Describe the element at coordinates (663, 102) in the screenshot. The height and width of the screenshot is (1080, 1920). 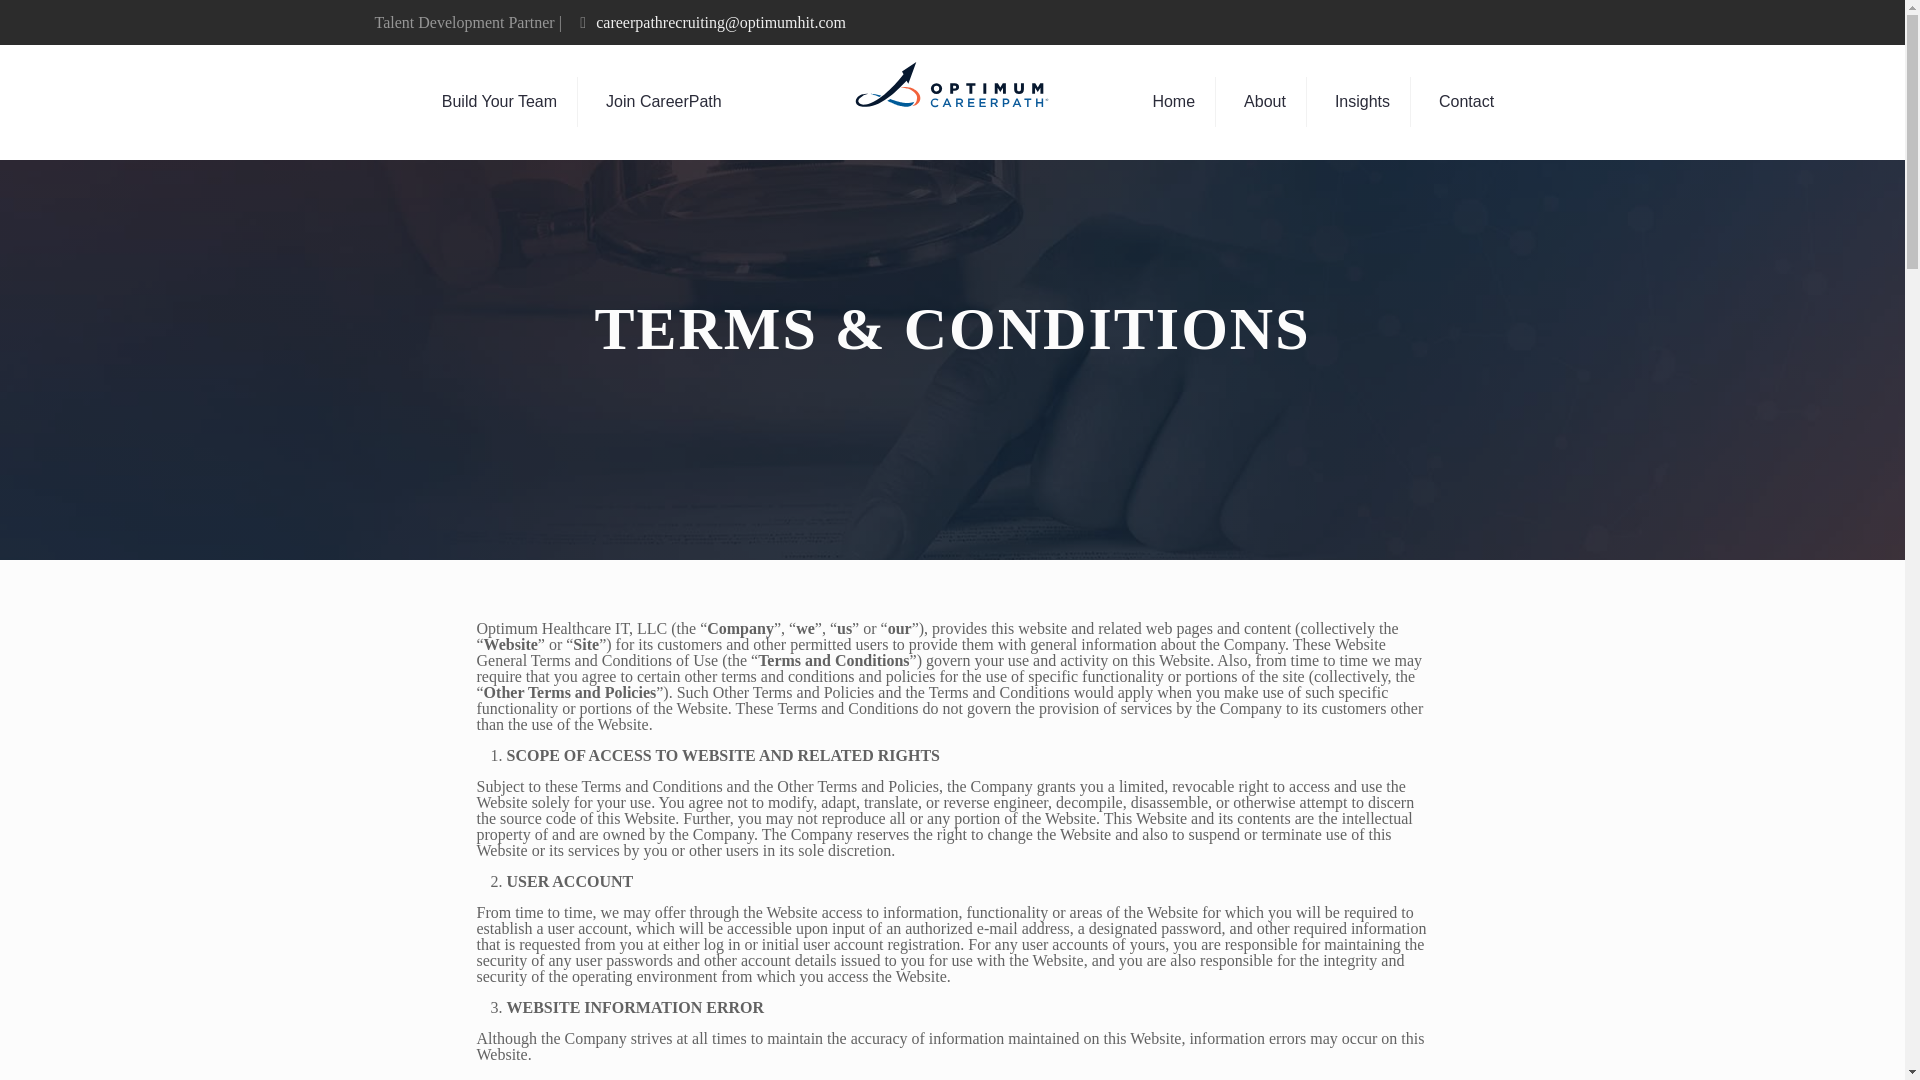
I see `Join CareerPath` at that location.